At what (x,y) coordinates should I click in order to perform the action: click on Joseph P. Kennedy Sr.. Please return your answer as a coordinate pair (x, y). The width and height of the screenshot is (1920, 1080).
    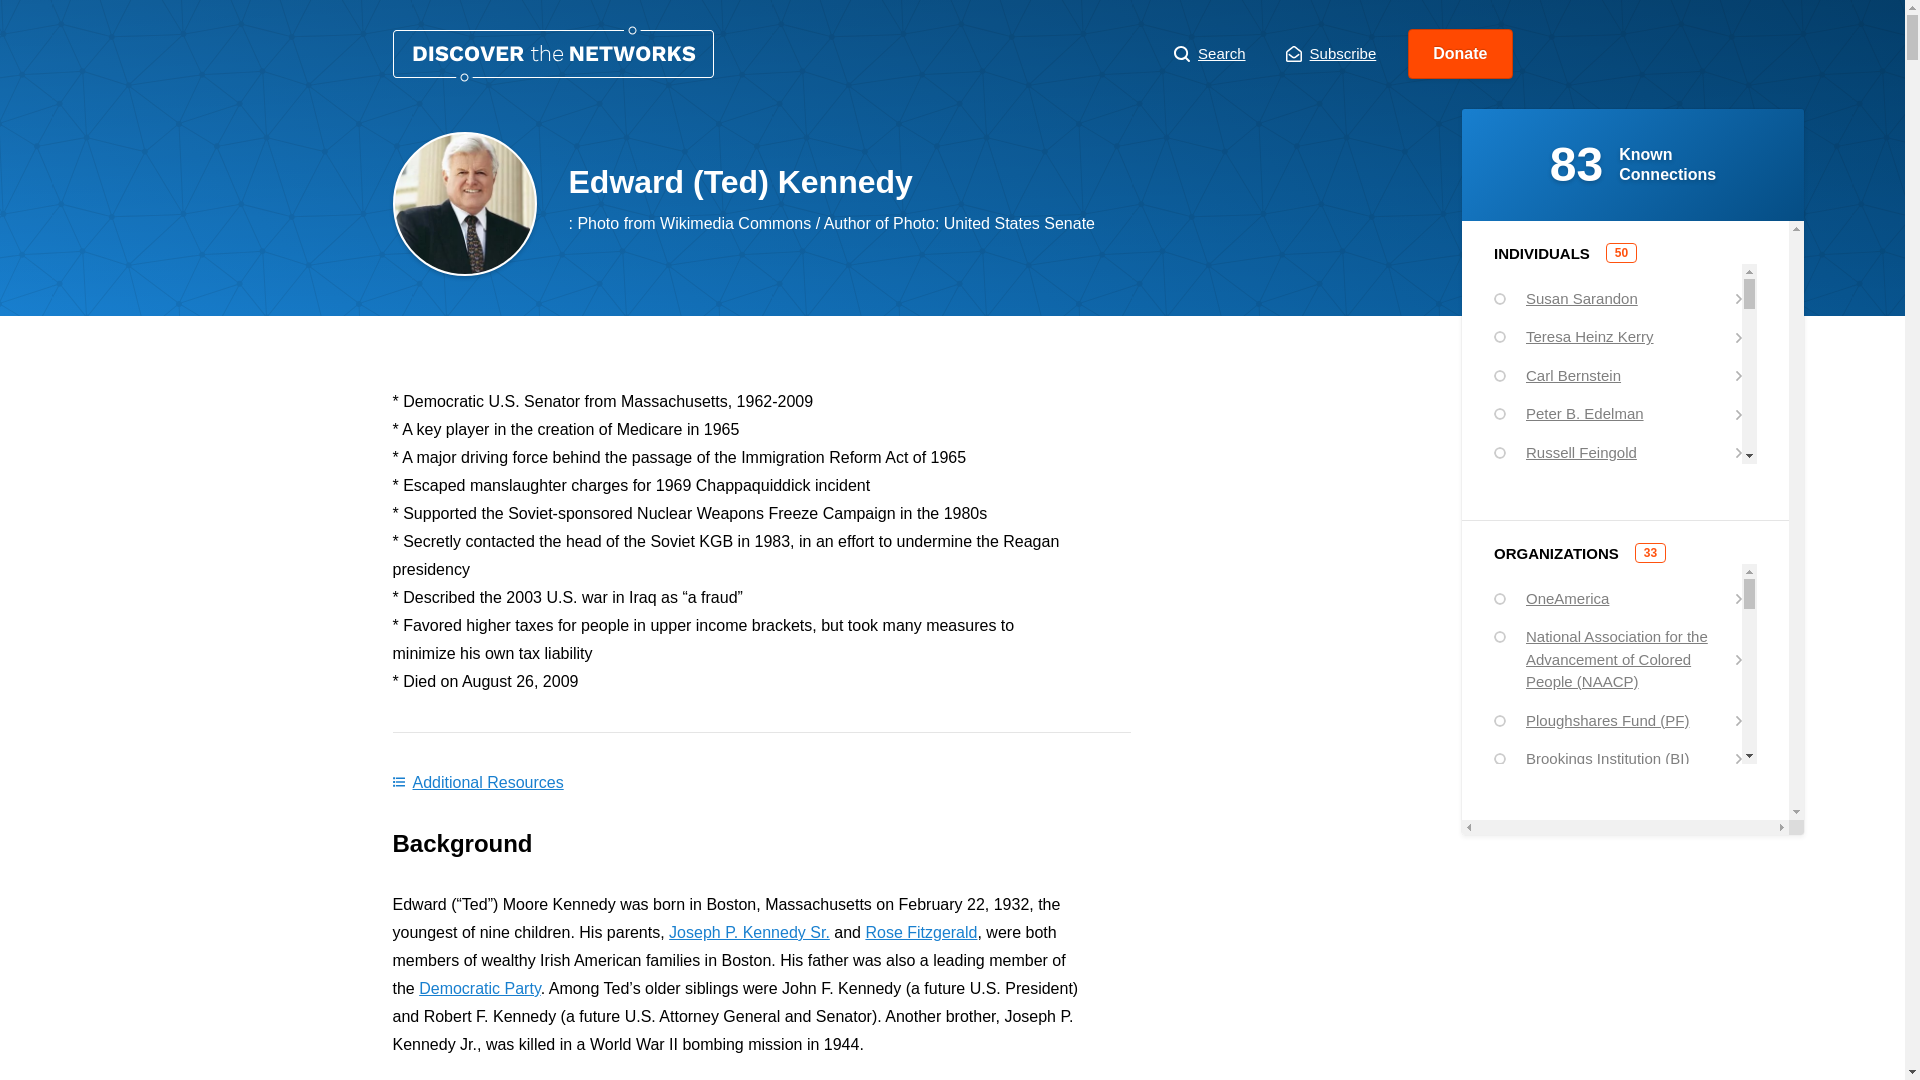
    Looking at the image, I should click on (748, 932).